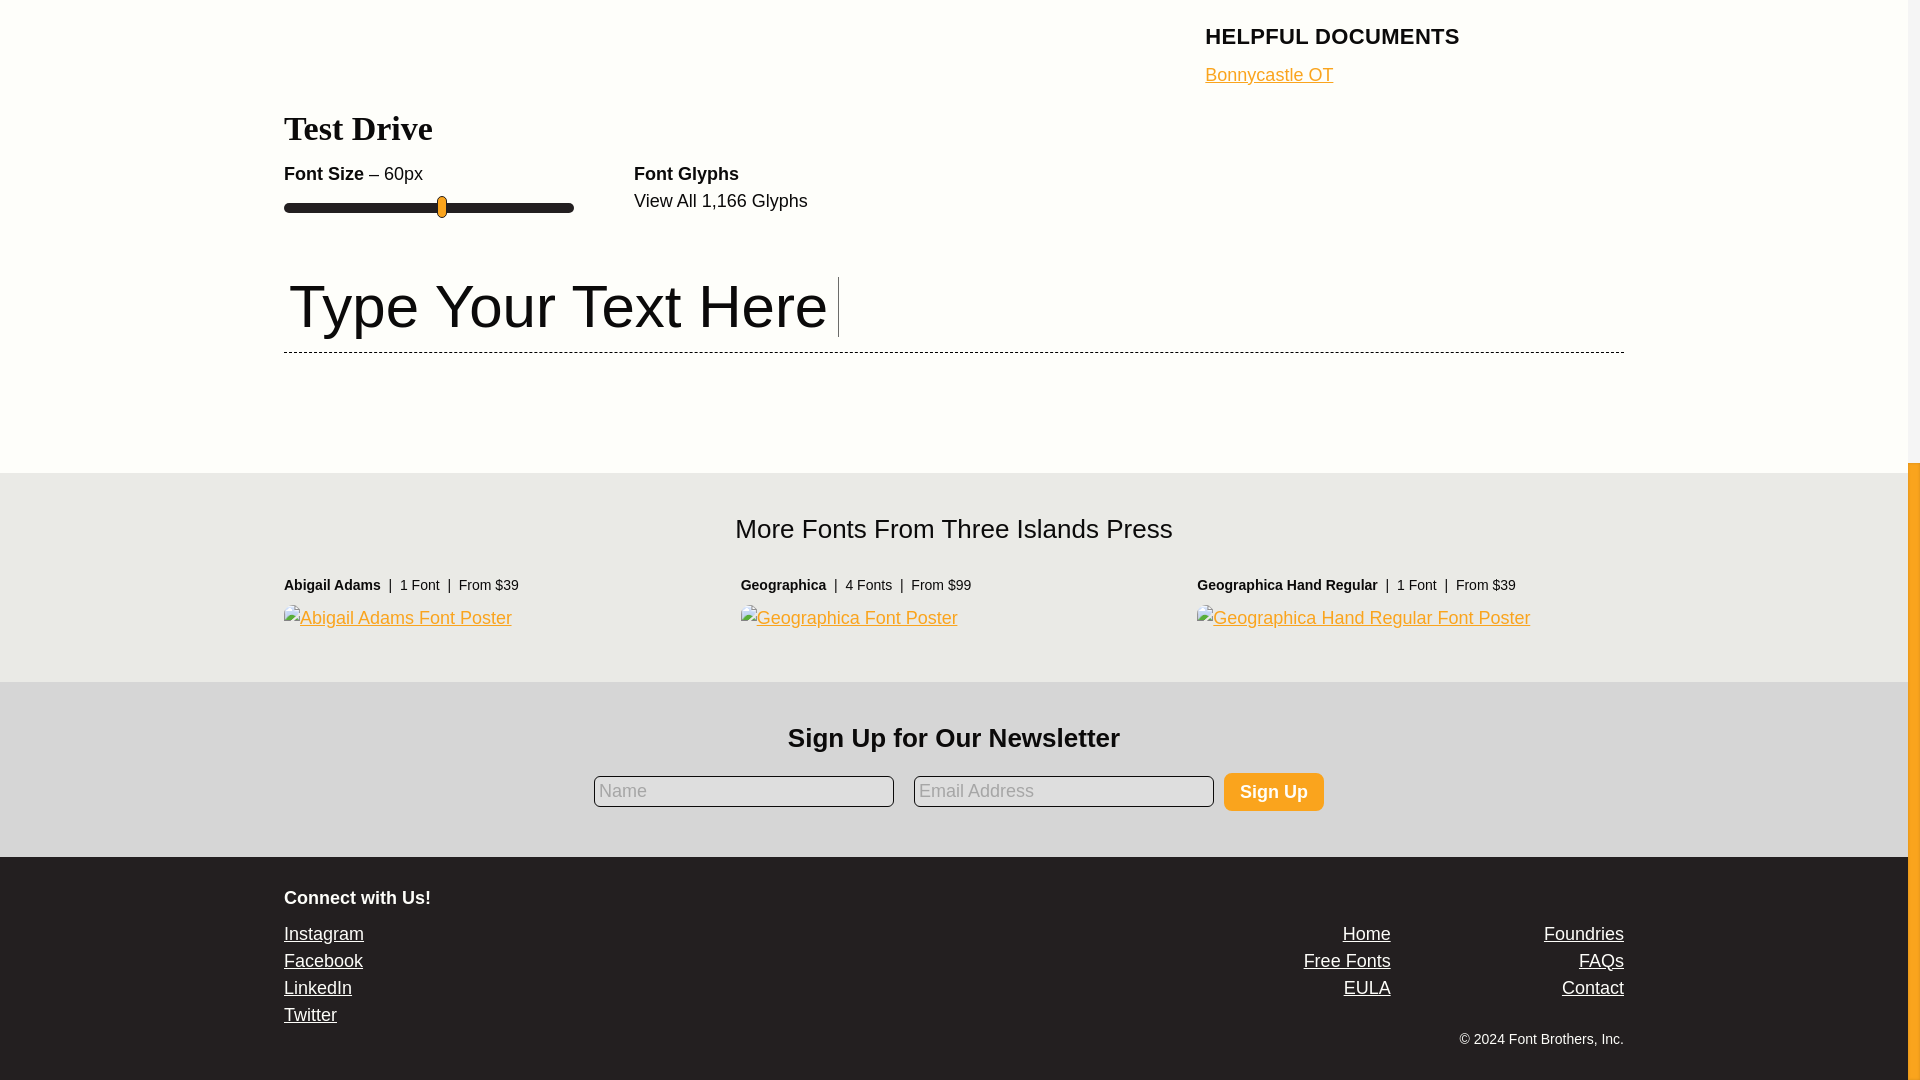 The width and height of the screenshot is (1920, 1080). What do you see at coordinates (323, 960) in the screenshot?
I see `Facebook` at bounding box center [323, 960].